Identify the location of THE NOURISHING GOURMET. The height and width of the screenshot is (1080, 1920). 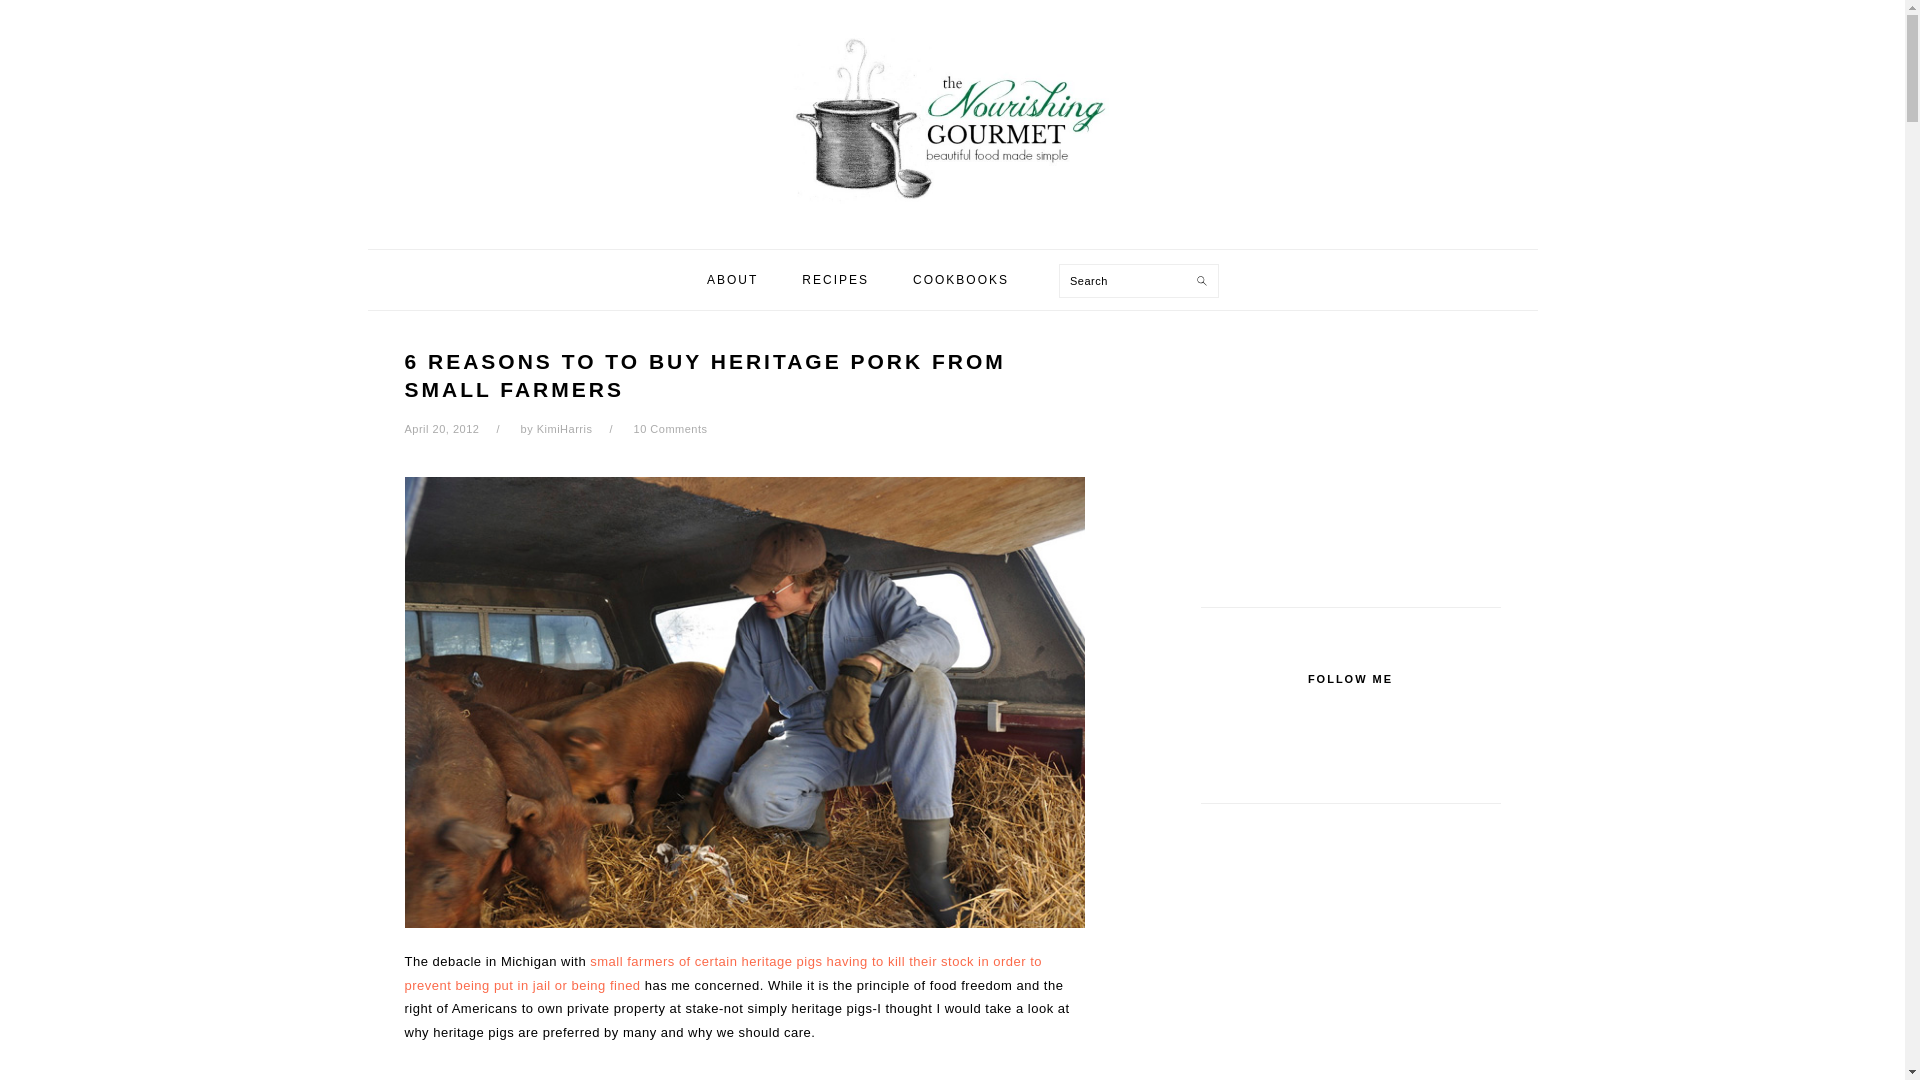
(951, 118).